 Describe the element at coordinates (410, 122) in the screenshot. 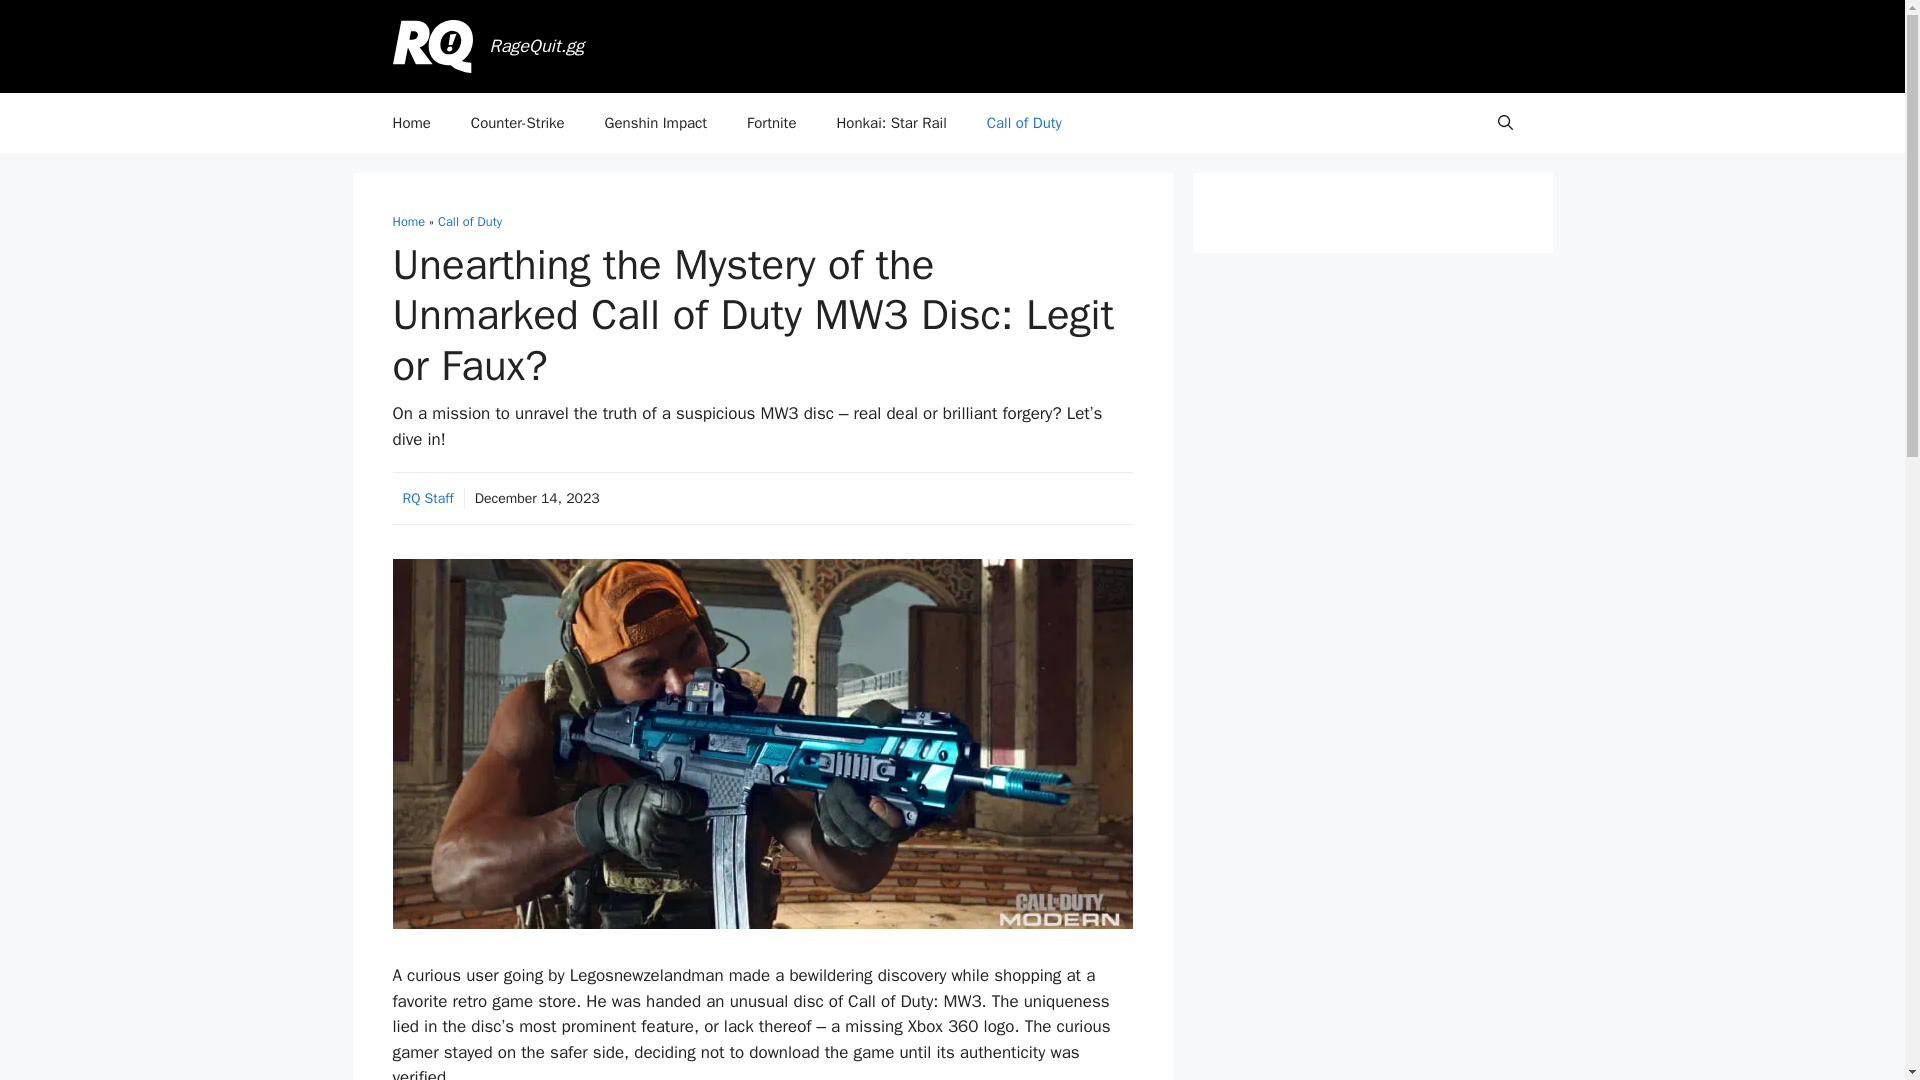

I see `Home` at that location.